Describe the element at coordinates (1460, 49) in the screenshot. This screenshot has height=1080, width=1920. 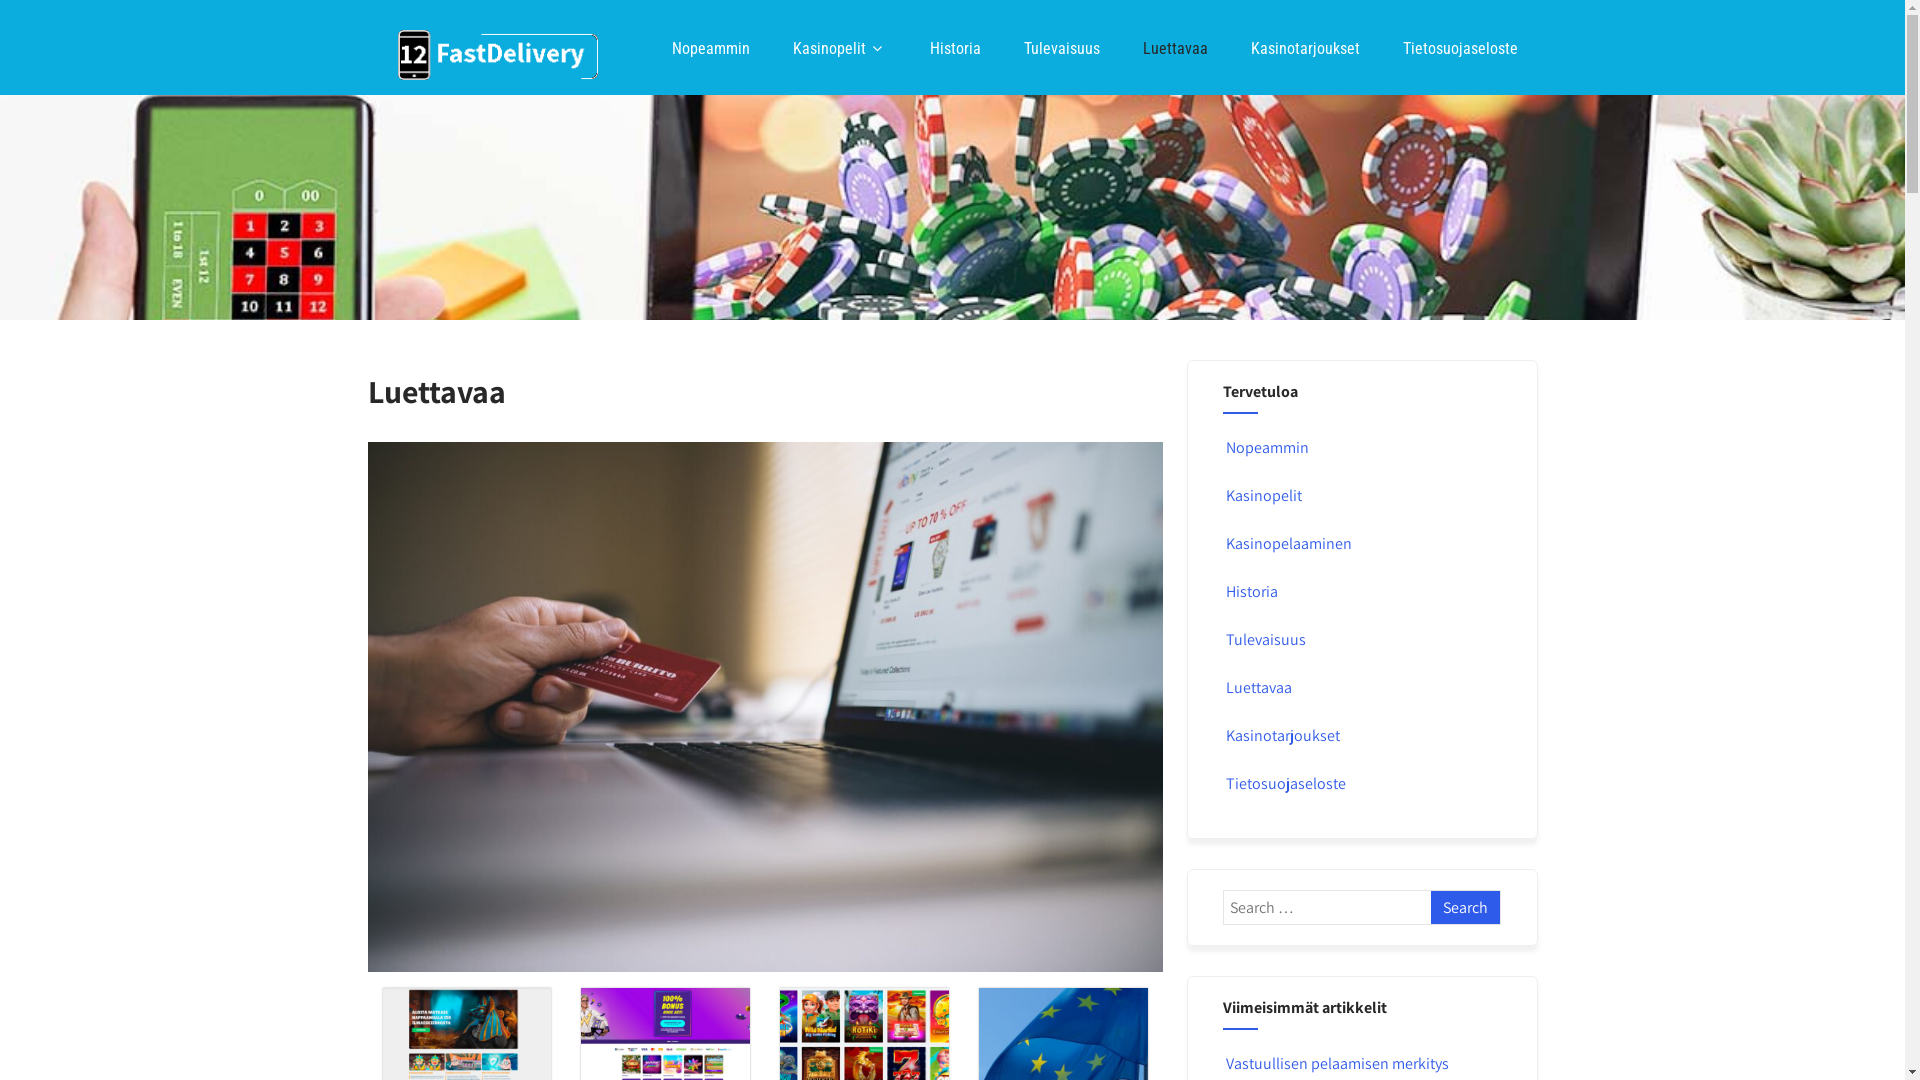
I see `Tietosuojaseloste` at that location.